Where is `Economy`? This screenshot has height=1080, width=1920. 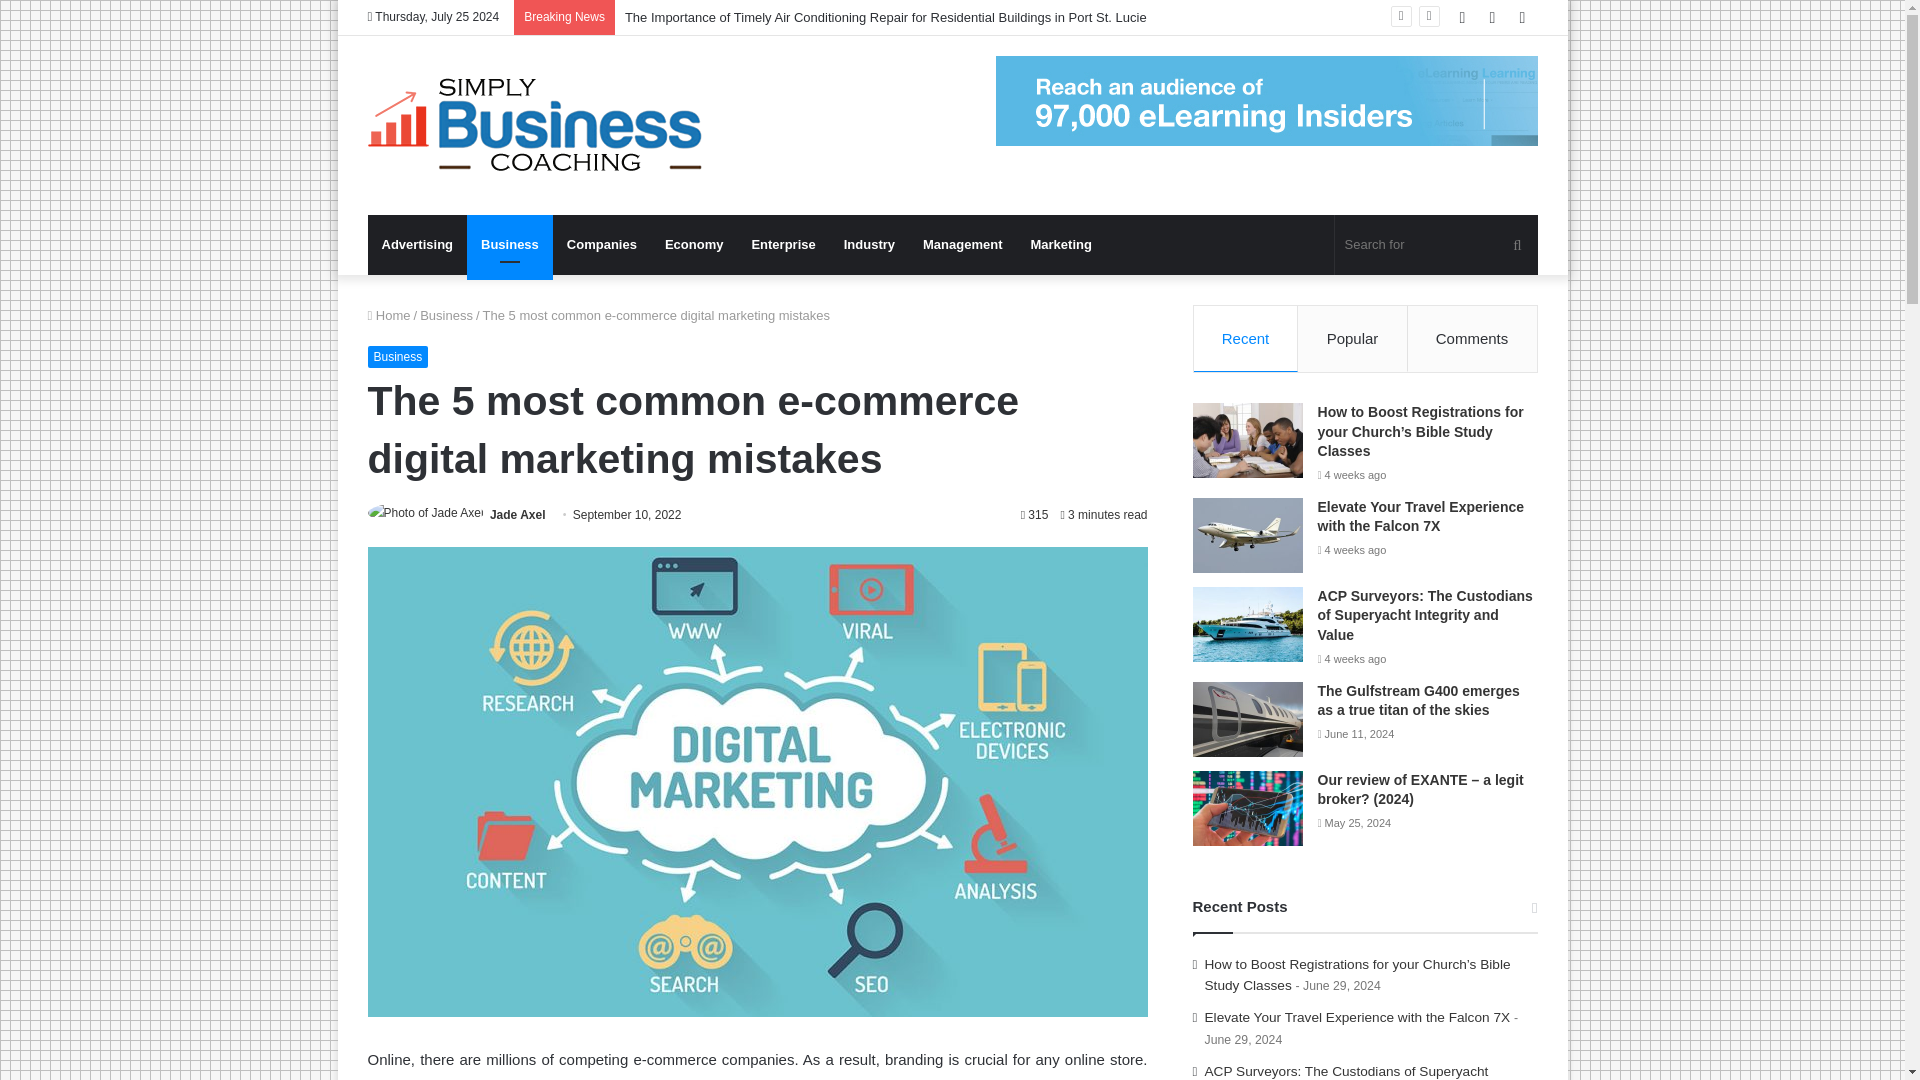
Economy is located at coordinates (694, 244).